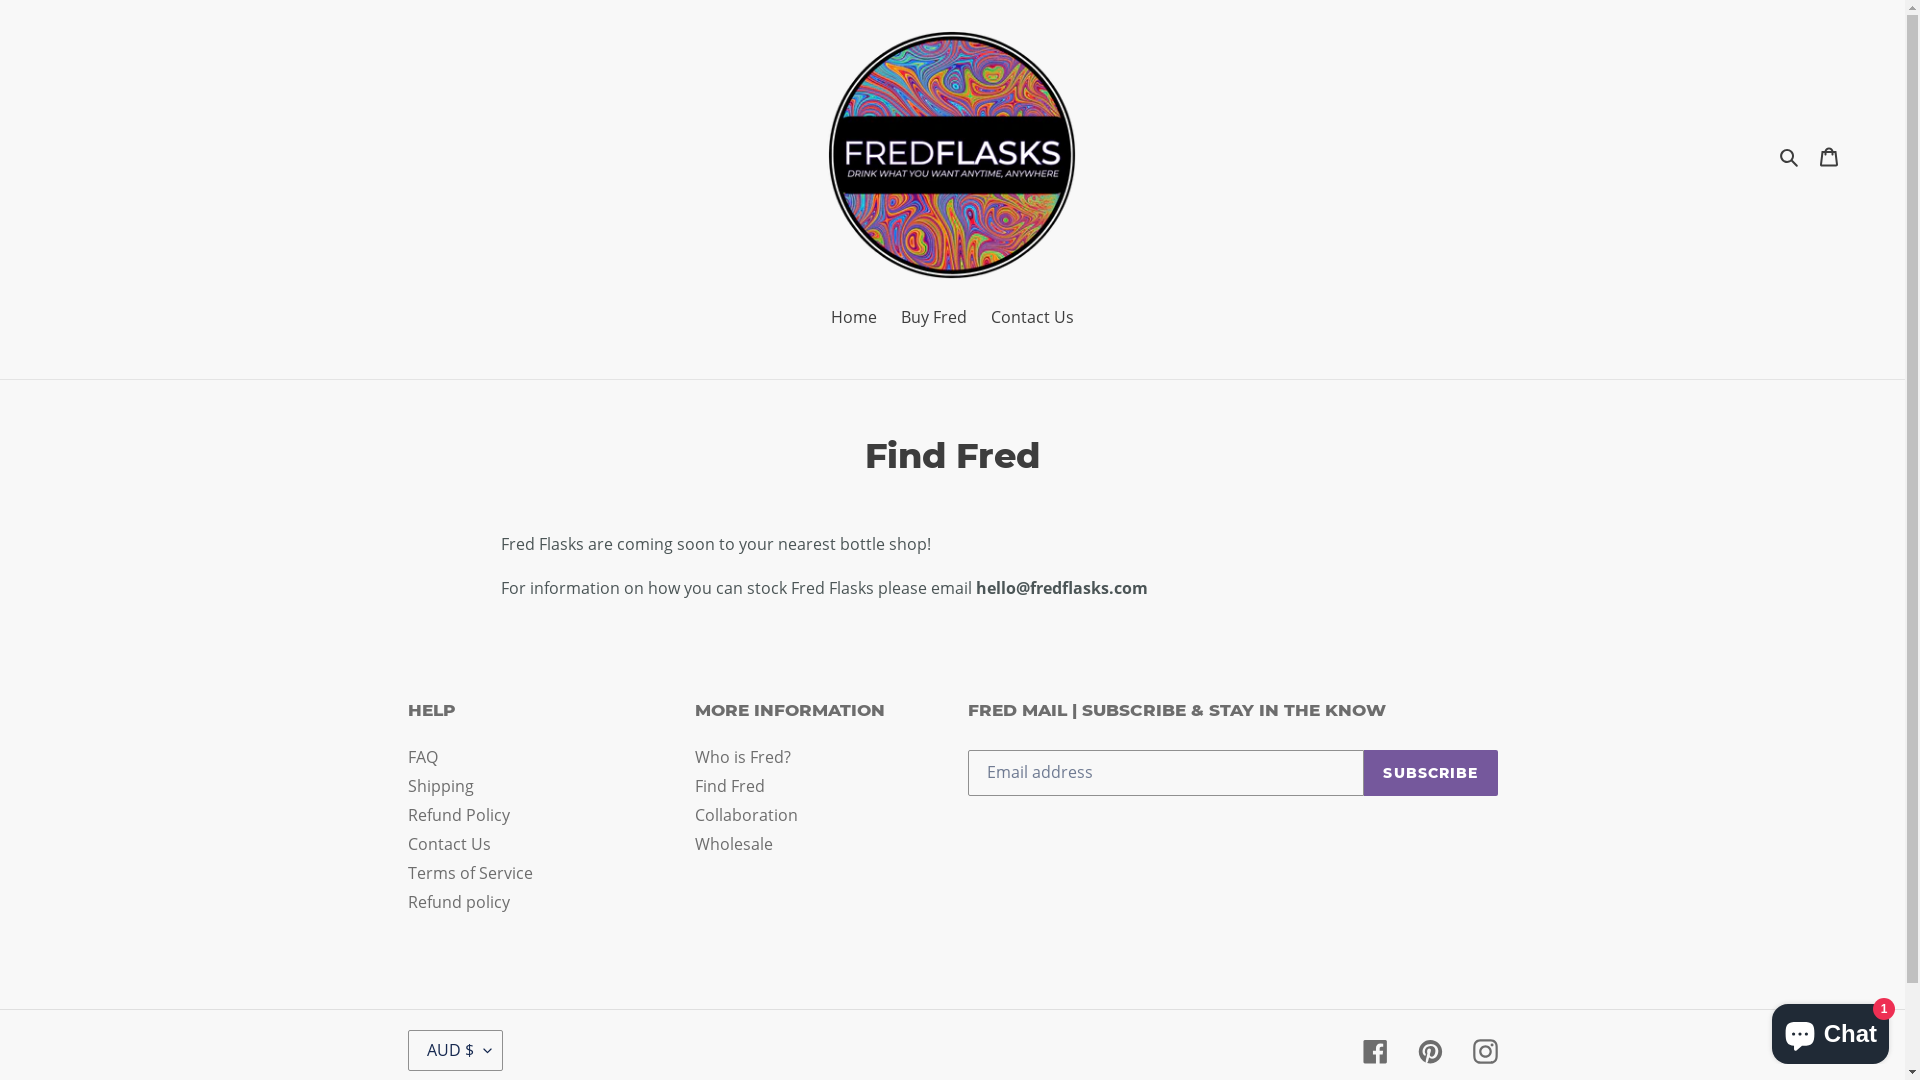 The width and height of the screenshot is (1920, 1080). What do you see at coordinates (1484, 1051) in the screenshot?
I see `Instagram` at bounding box center [1484, 1051].